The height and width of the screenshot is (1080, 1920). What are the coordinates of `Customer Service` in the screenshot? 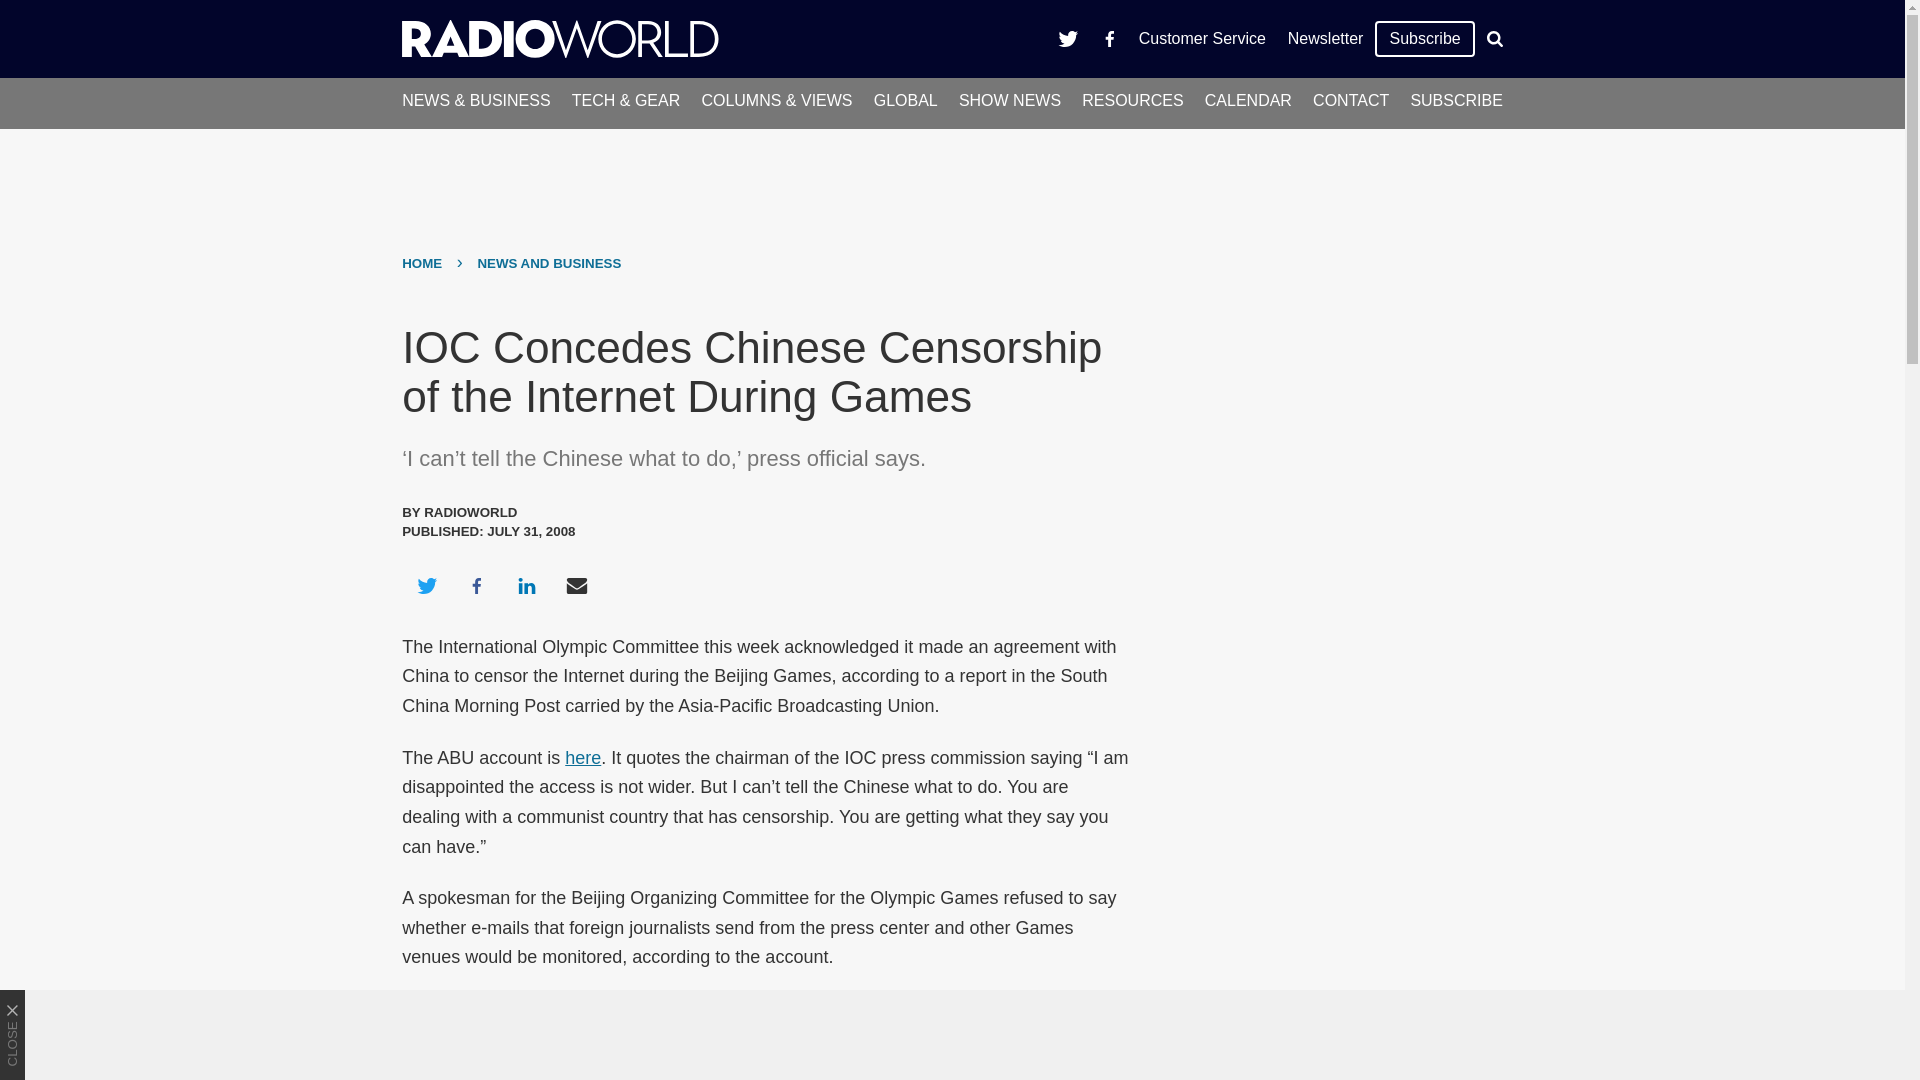 It's located at (1202, 38).